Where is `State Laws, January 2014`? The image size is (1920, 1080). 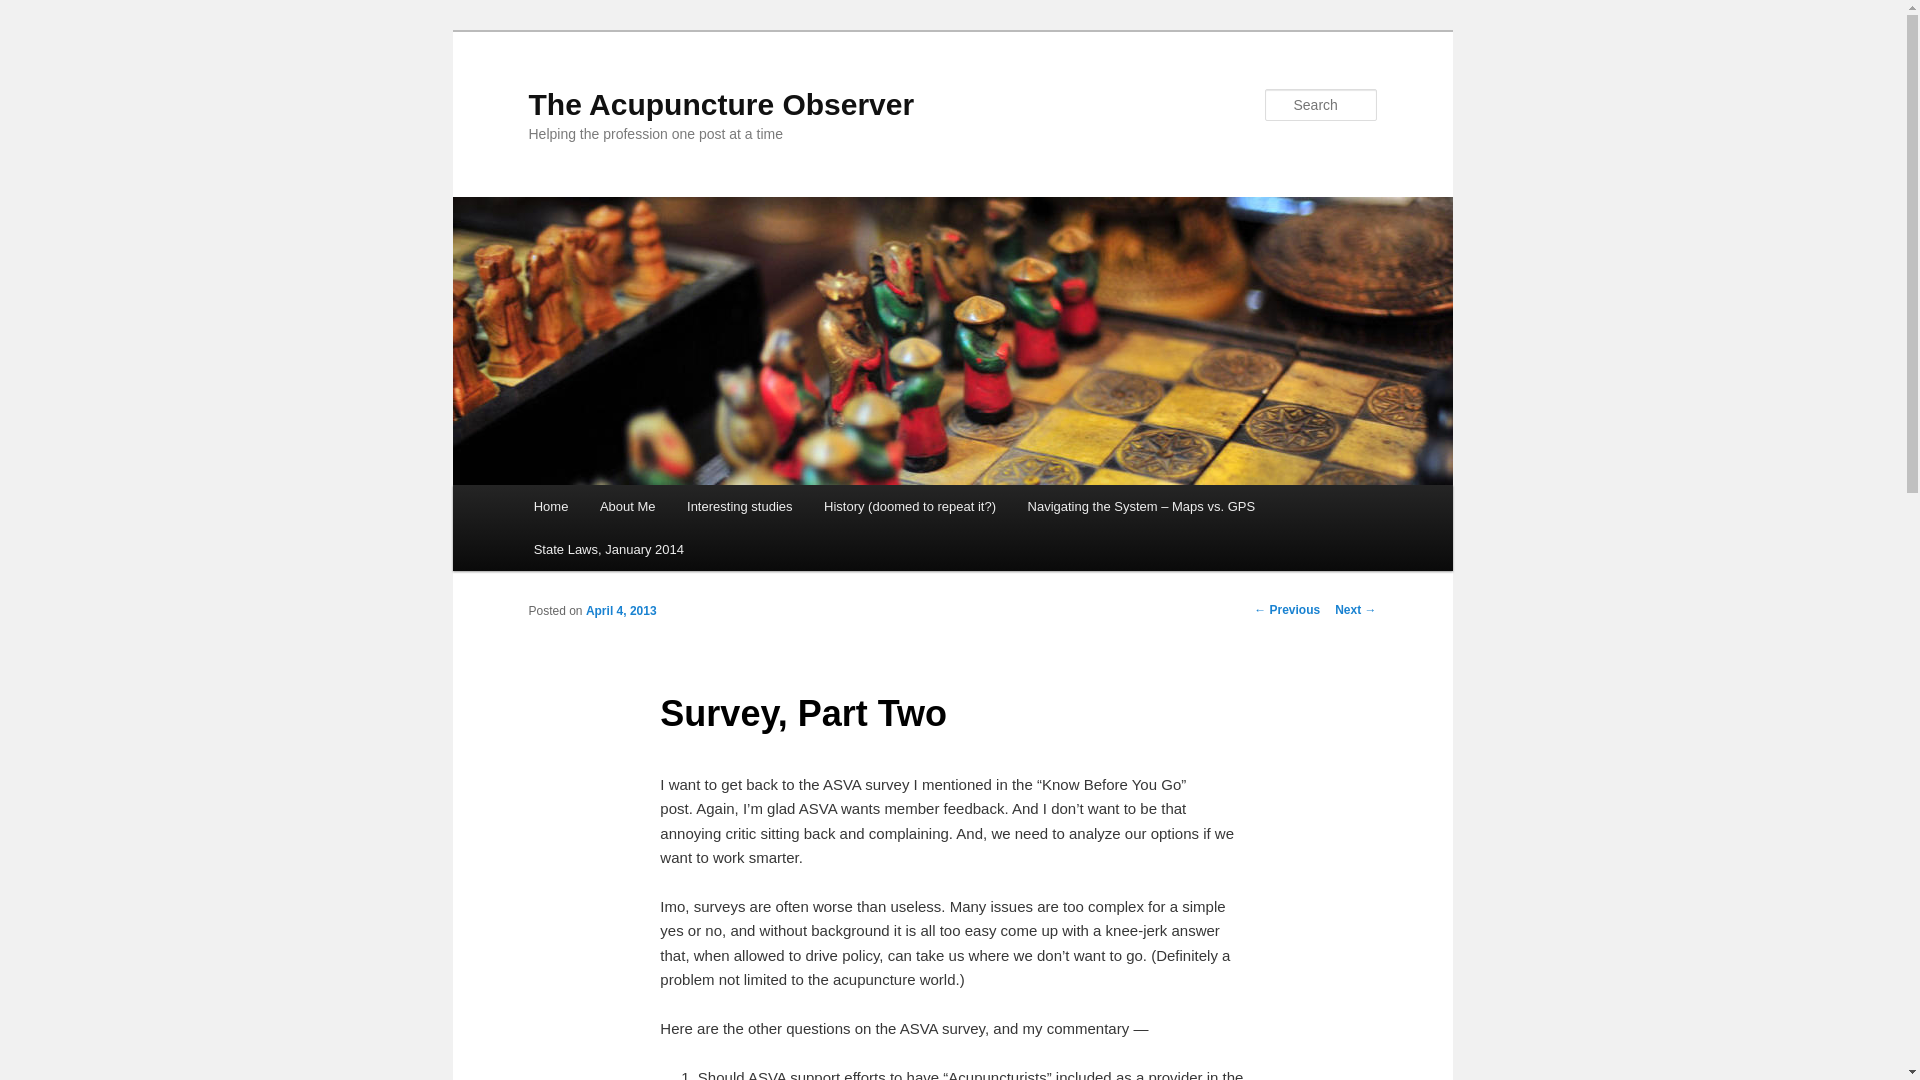
State Laws, January 2014 is located at coordinates (609, 550).